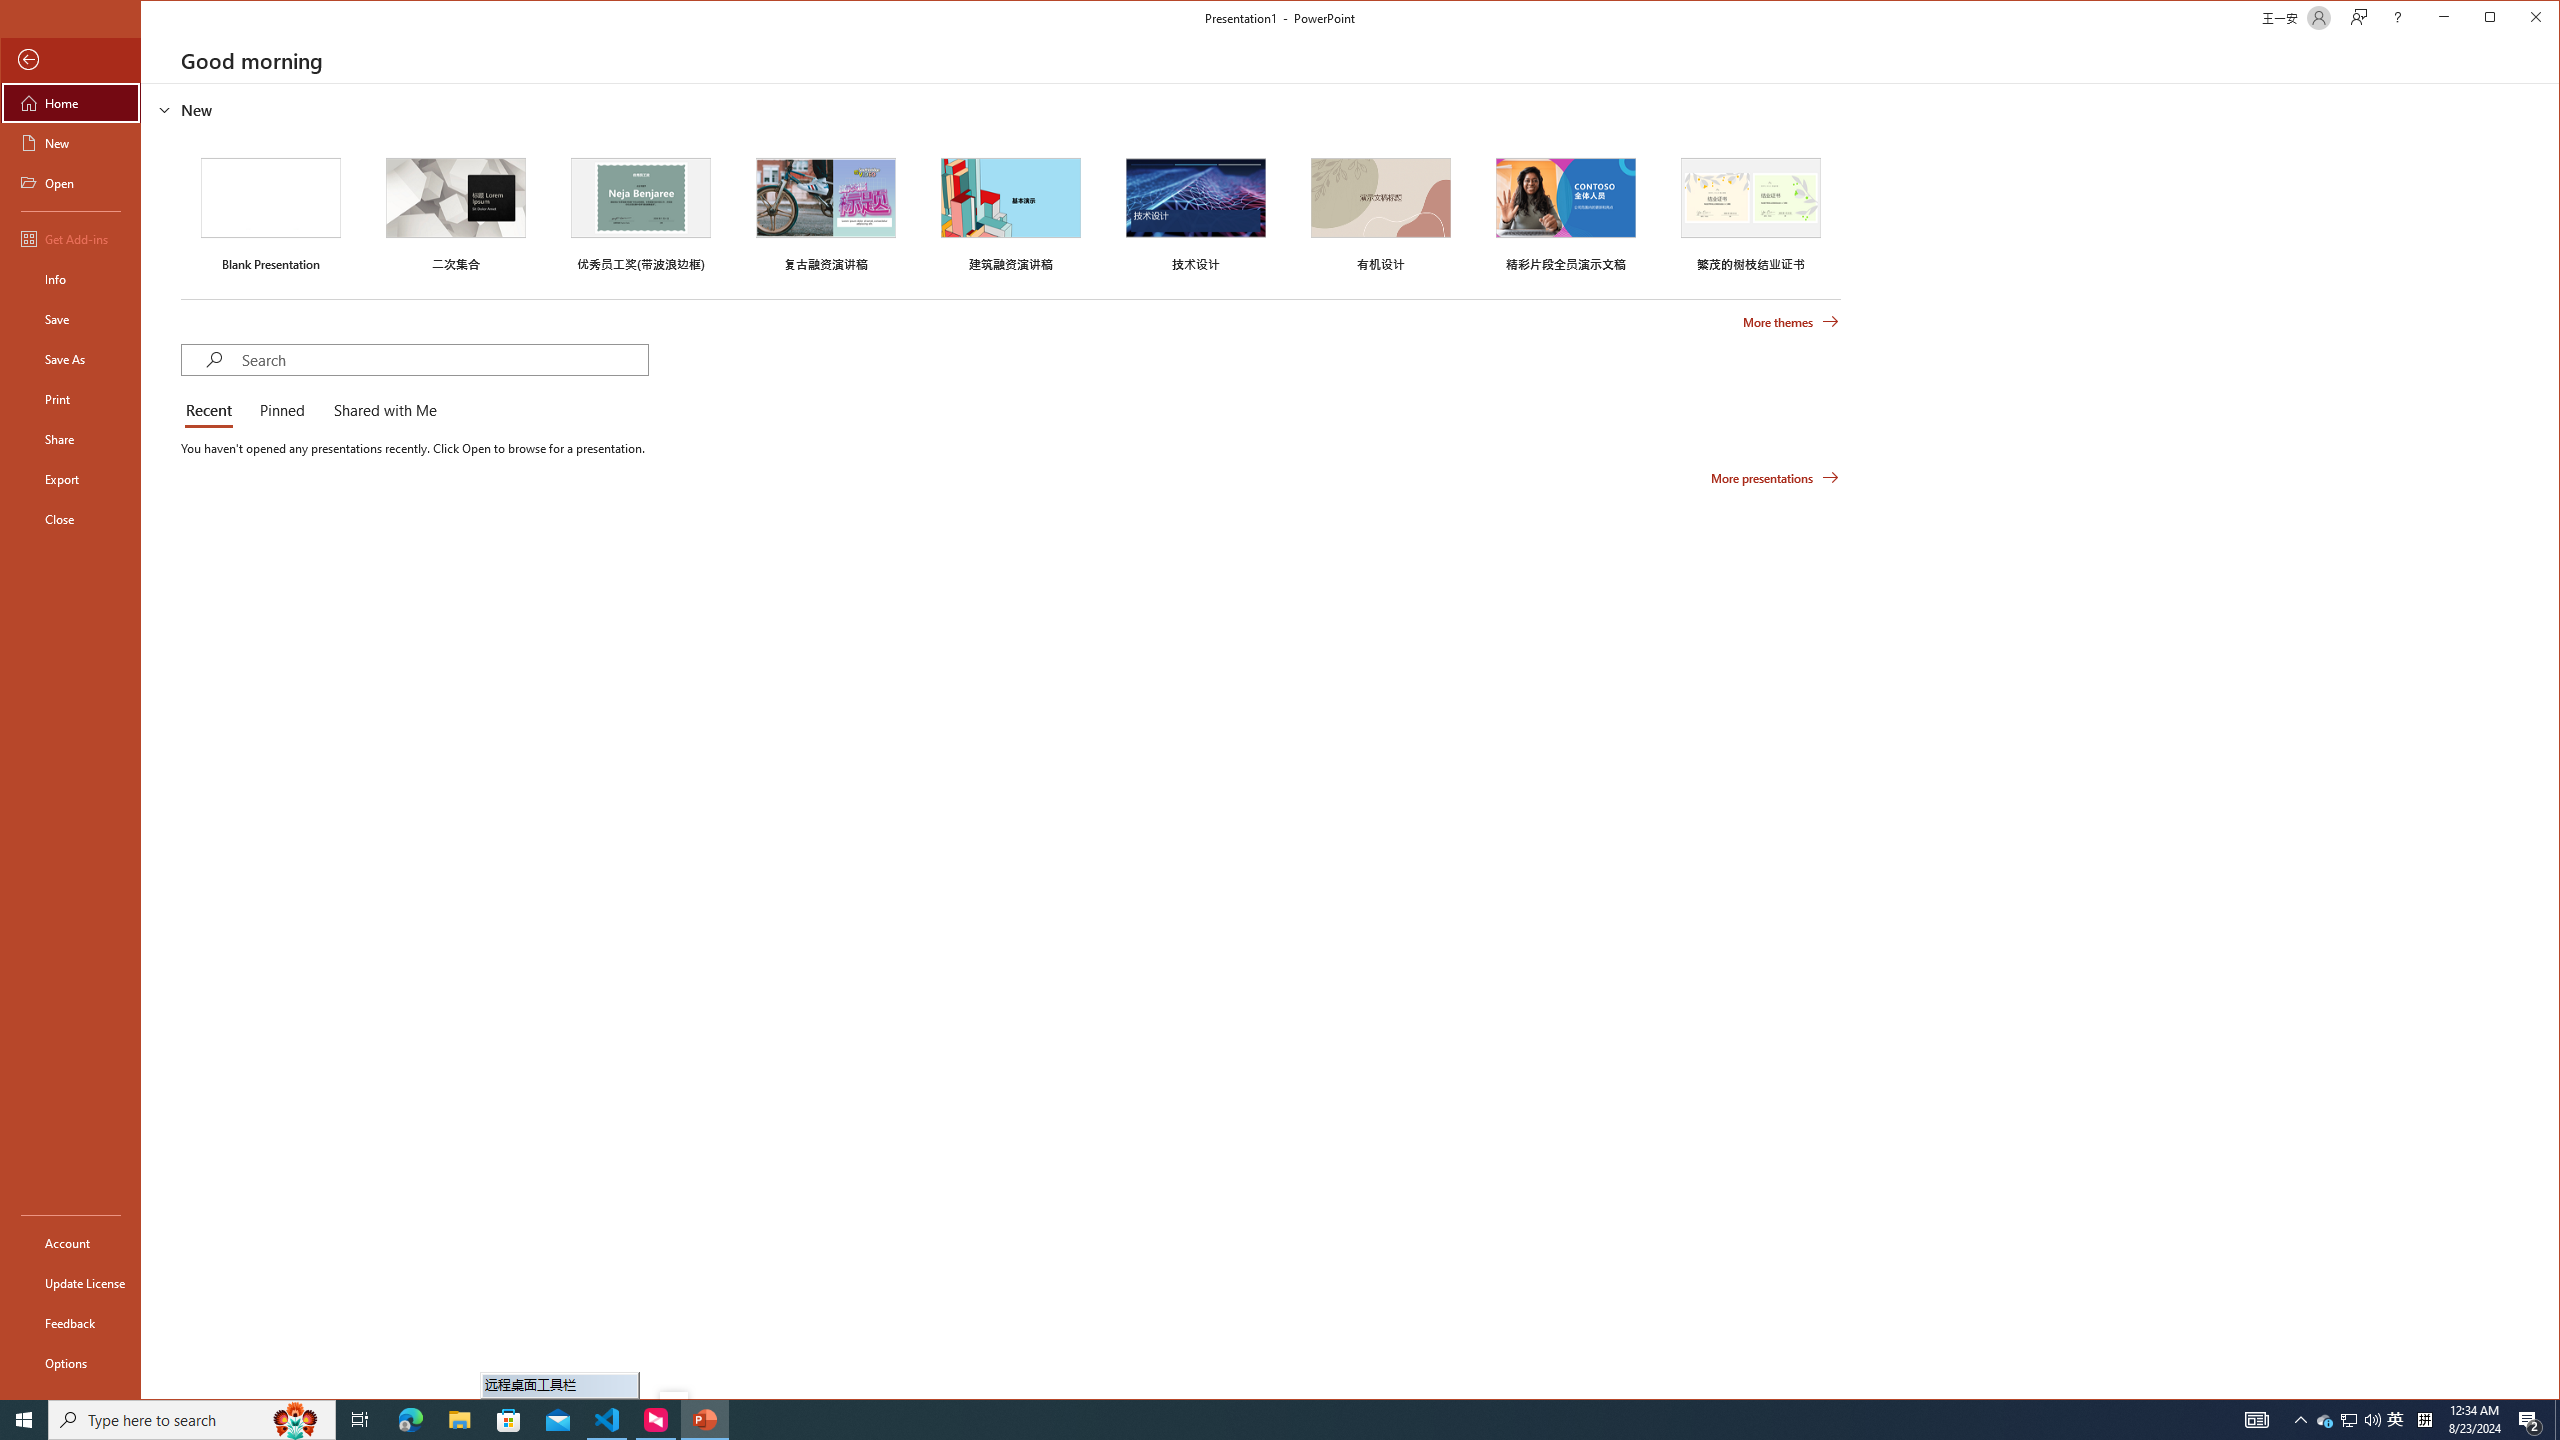  I want to click on More themes, so click(1790, 322).